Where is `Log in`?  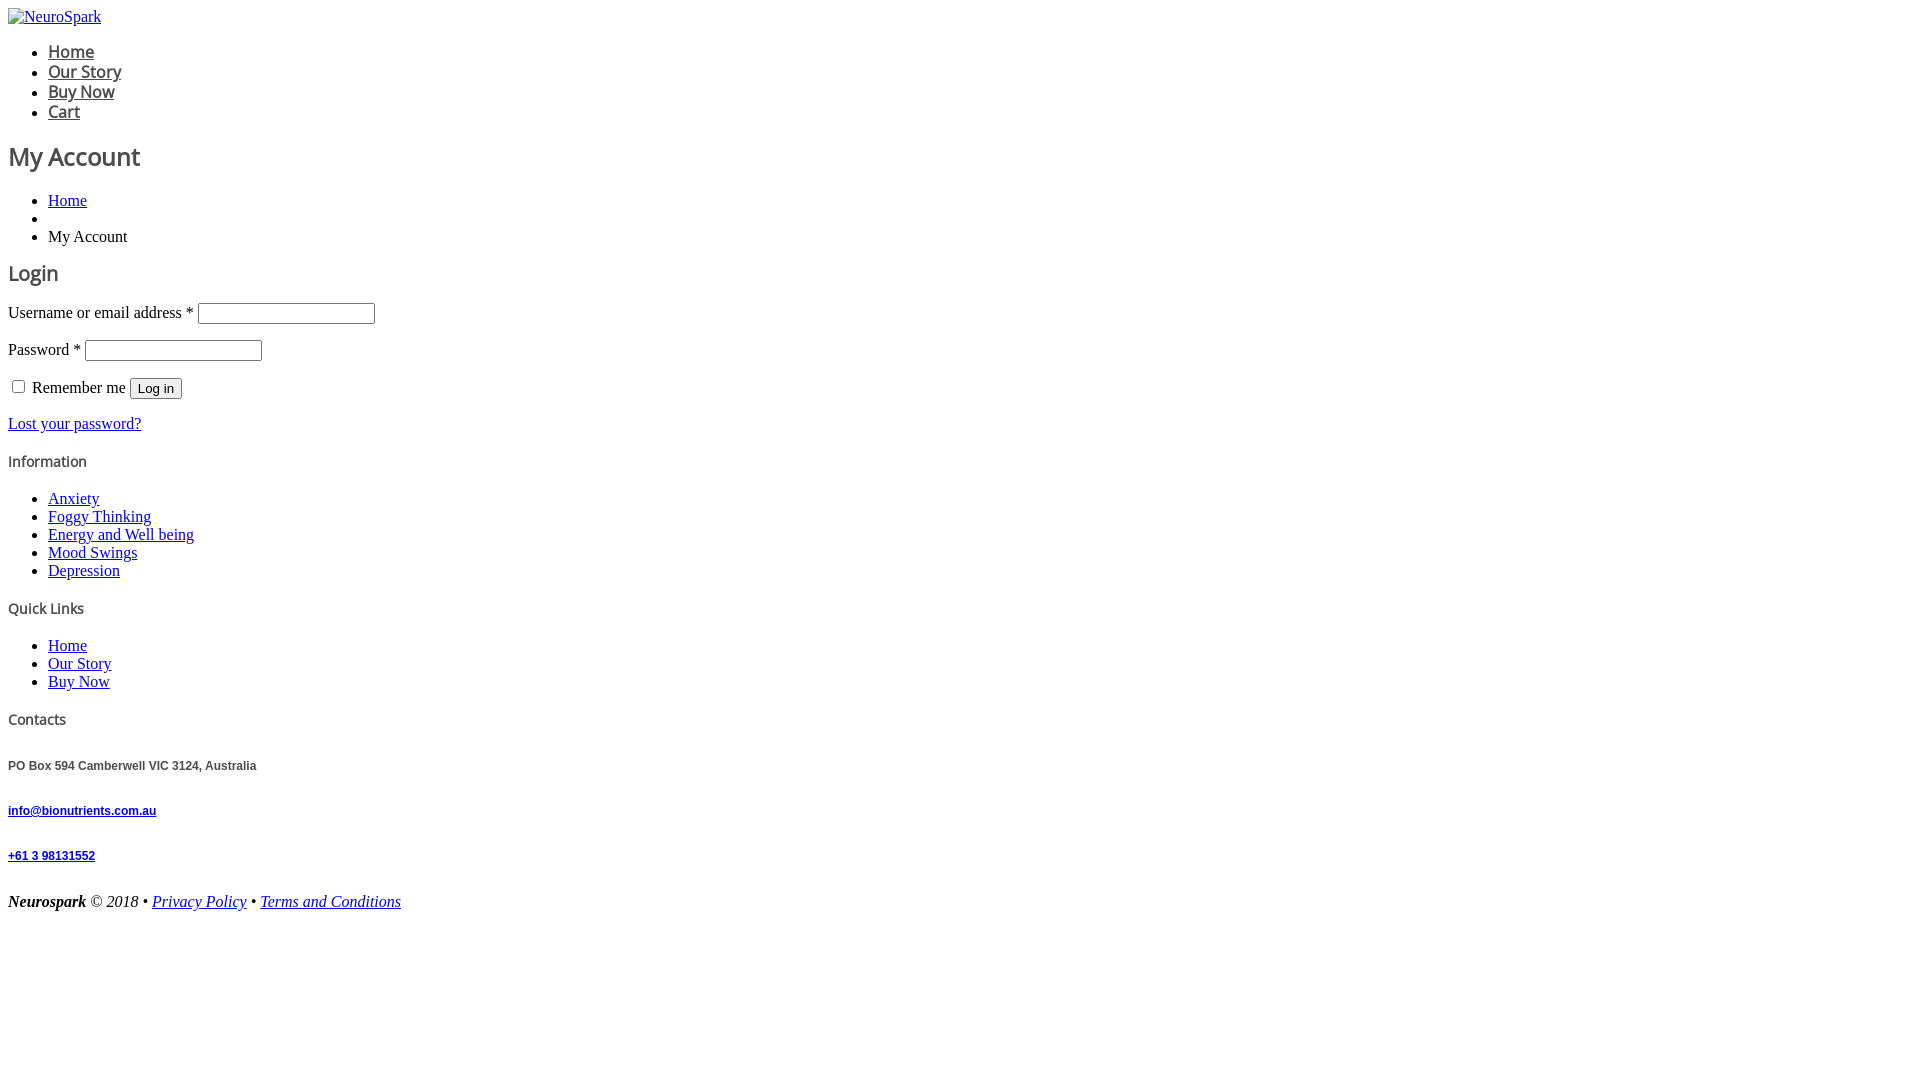 Log in is located at coordinates (156, 388).